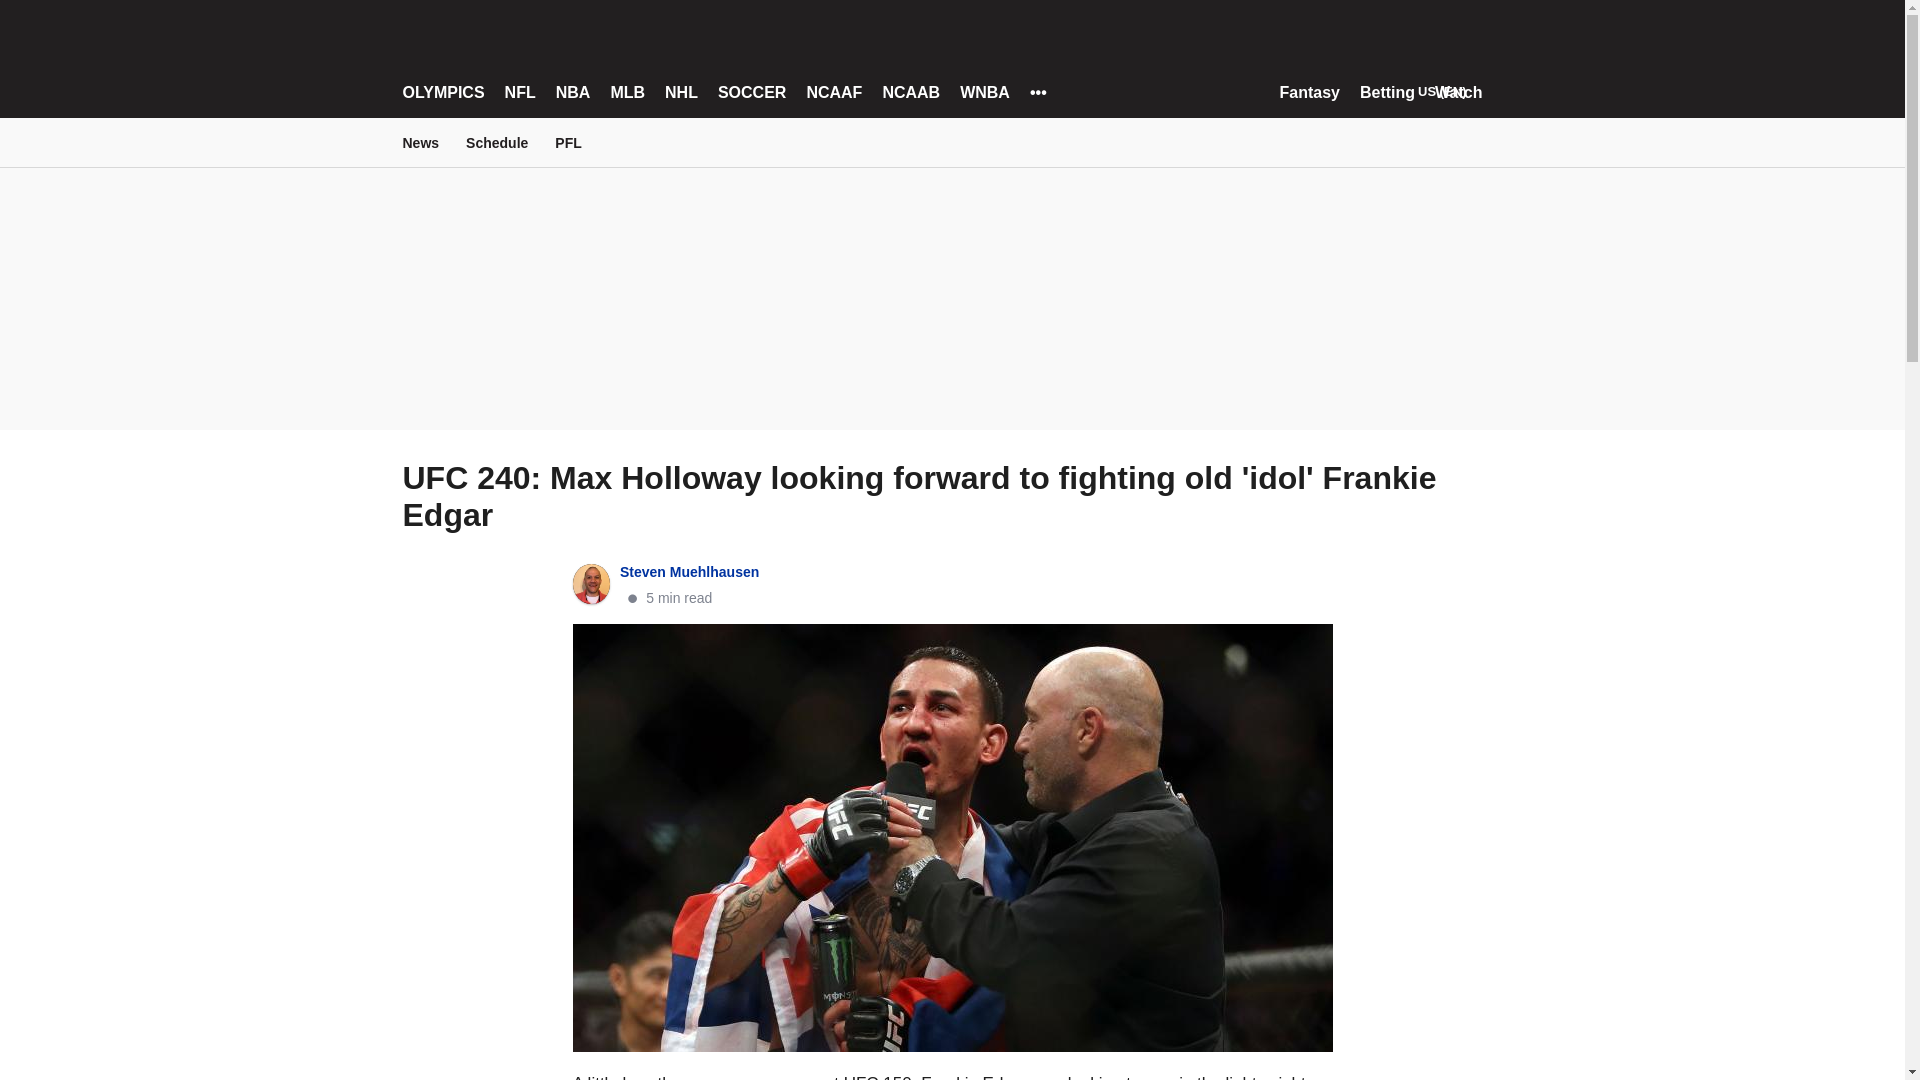 This screenshot has height=1080, width=1920. I want to click on NBA, so click(574, 92).